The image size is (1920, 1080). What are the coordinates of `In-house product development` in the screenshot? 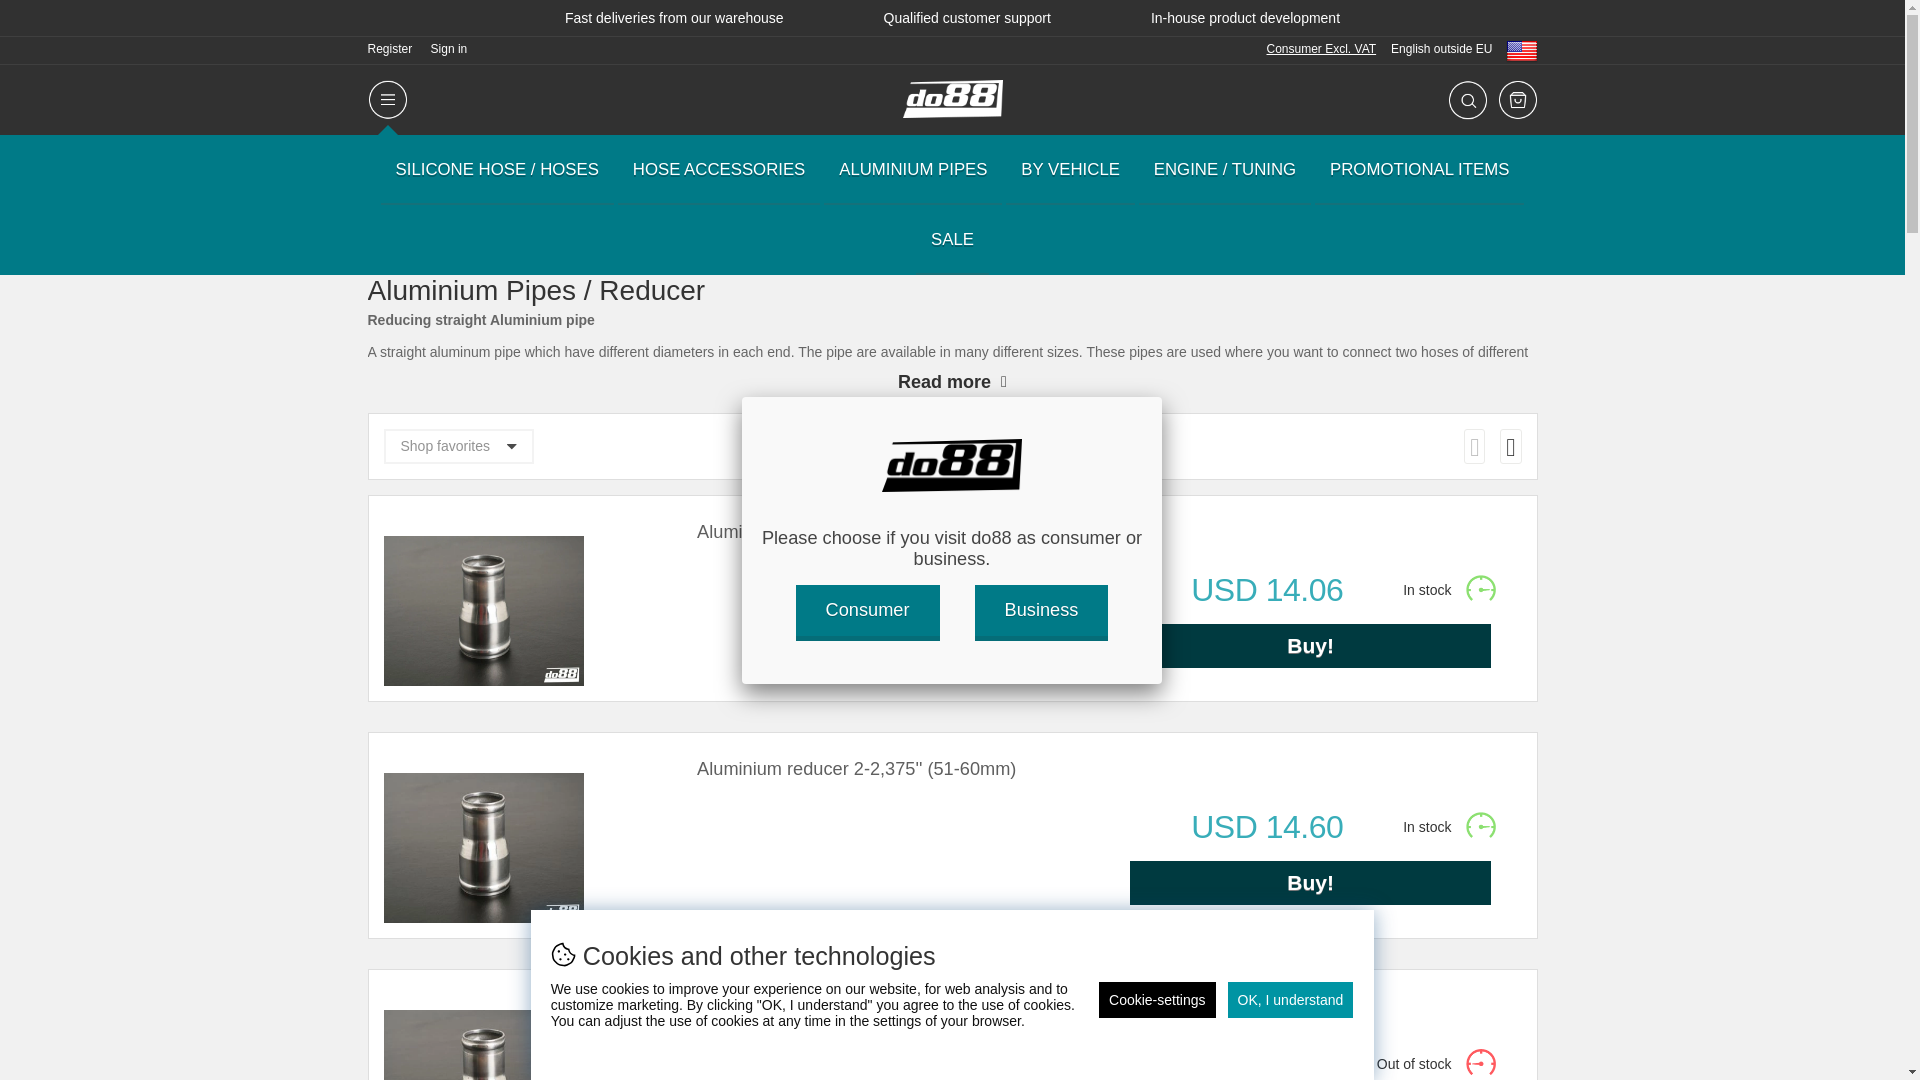 It's located at (1245, 17).